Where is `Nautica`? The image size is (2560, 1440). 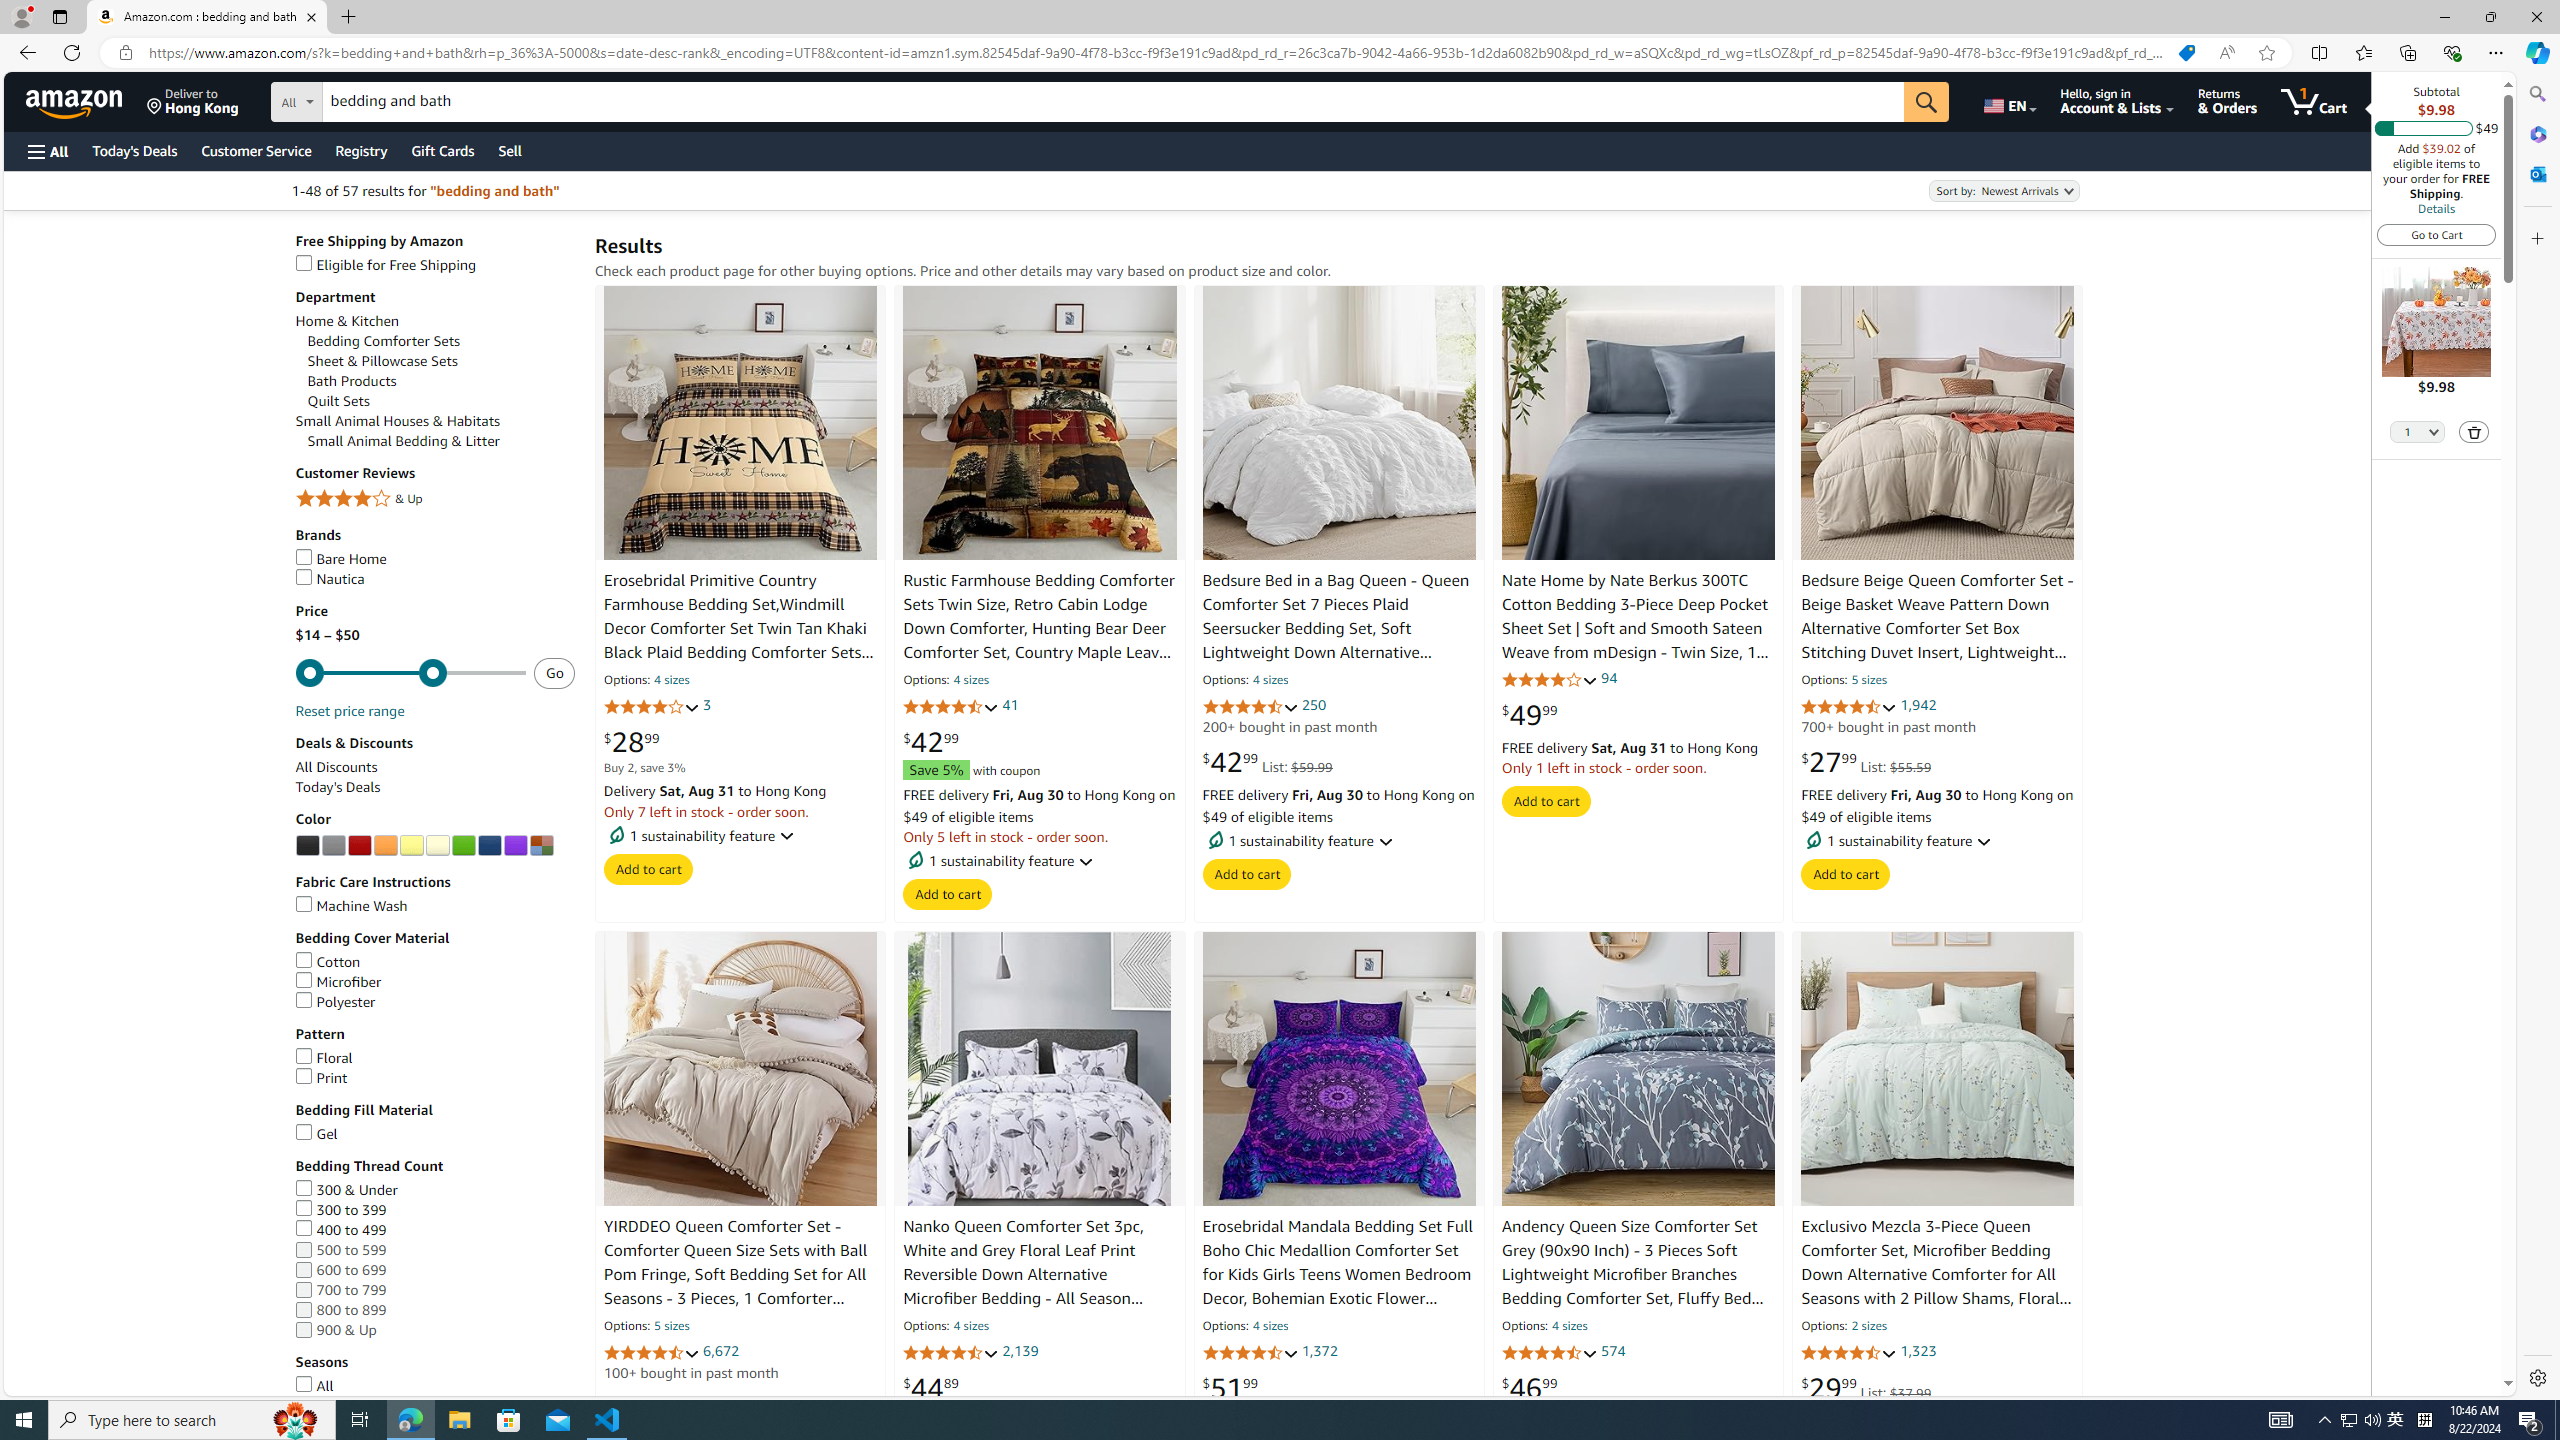
Nautica is located at coordinates (435, 579).